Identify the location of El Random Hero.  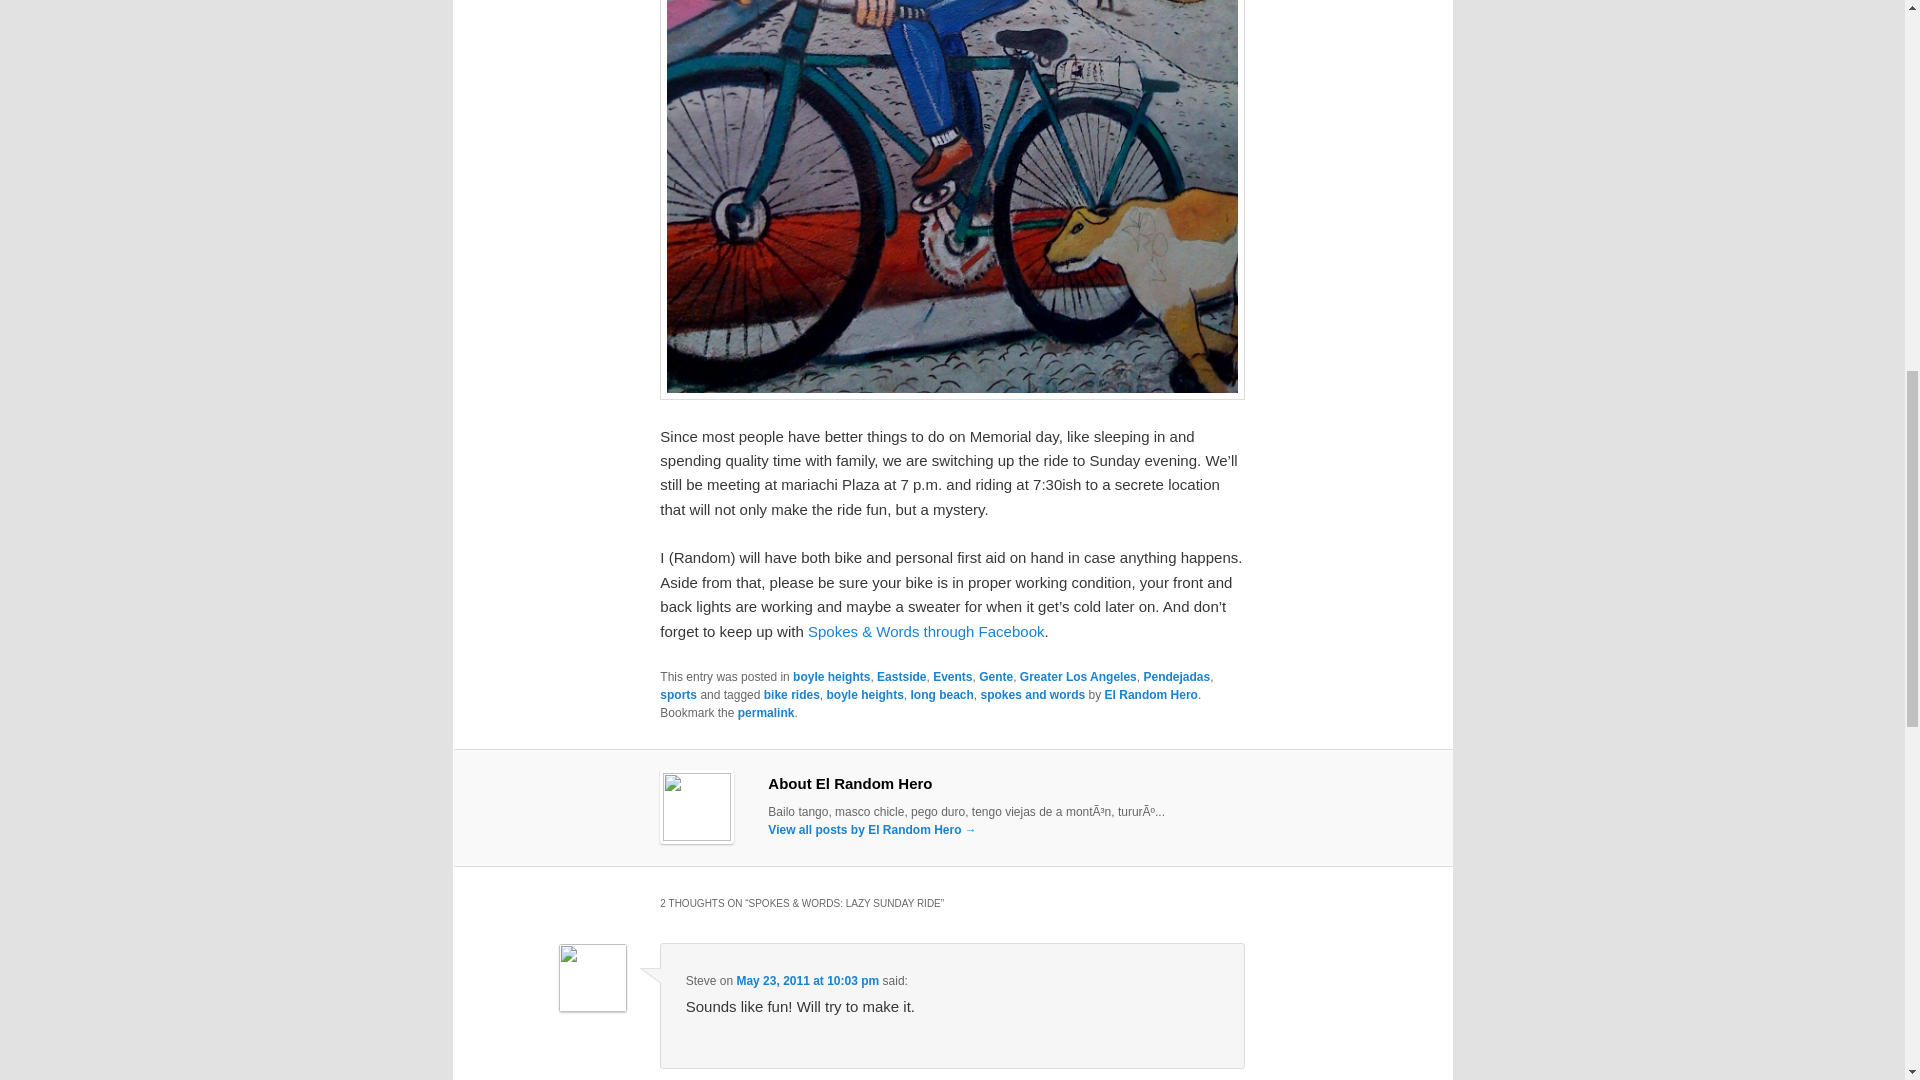
(1152, 694).